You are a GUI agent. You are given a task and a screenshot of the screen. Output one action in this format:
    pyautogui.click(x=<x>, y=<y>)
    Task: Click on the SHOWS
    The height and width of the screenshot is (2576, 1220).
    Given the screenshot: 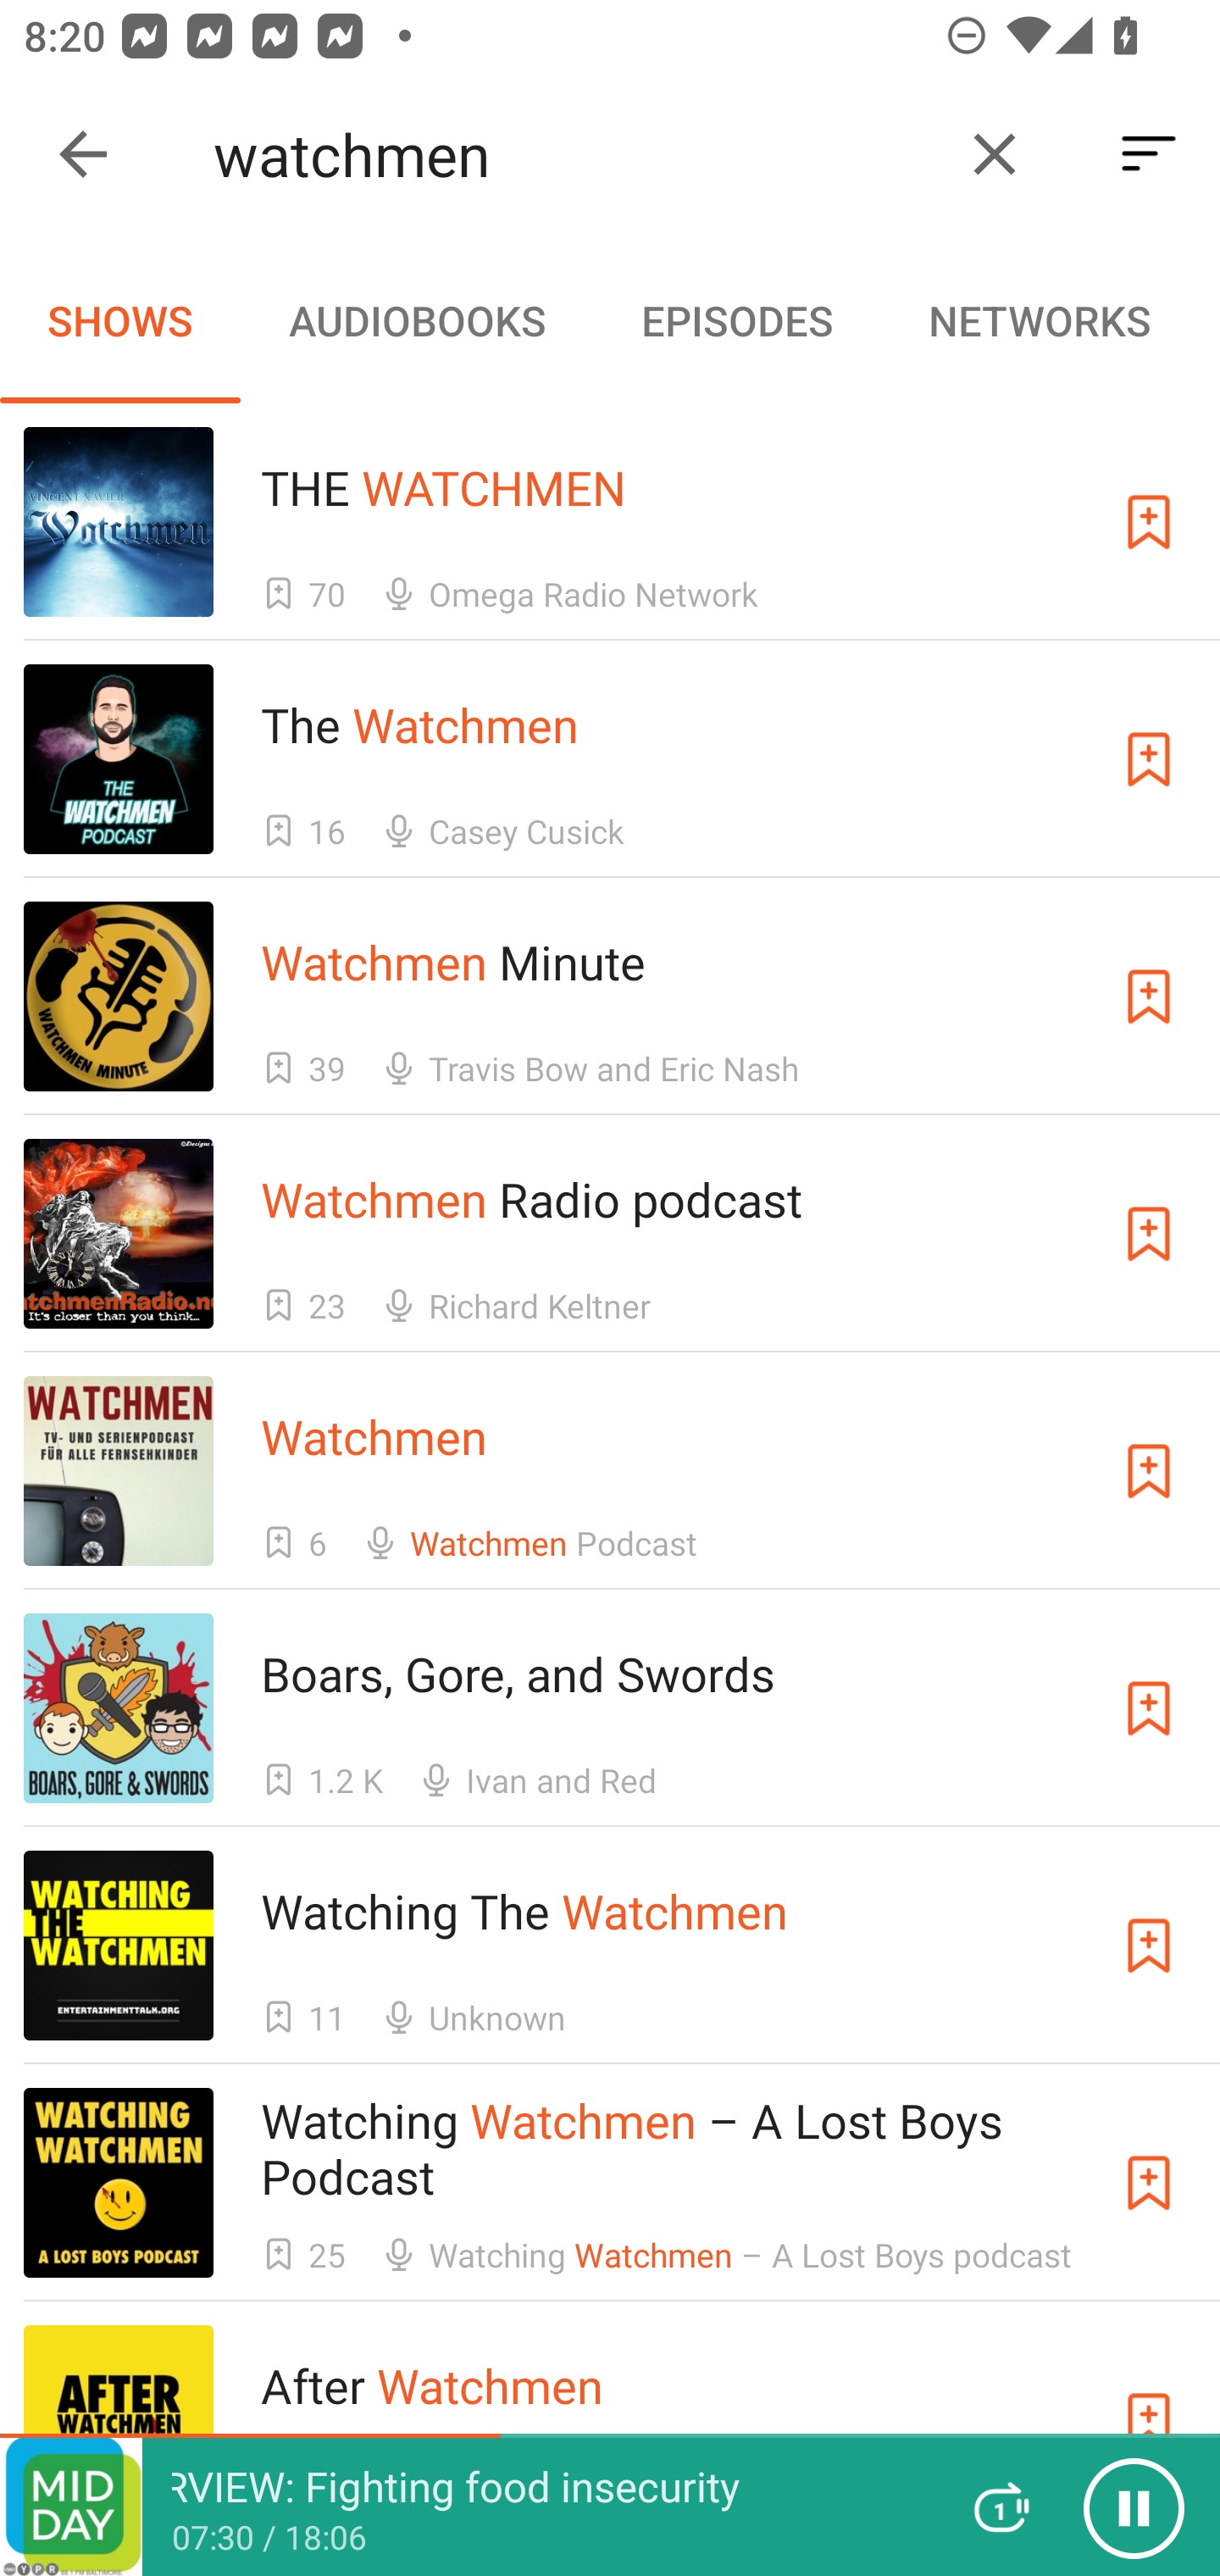 What is the action you would take?
    pyautogui.click(x=120, y=320)
    